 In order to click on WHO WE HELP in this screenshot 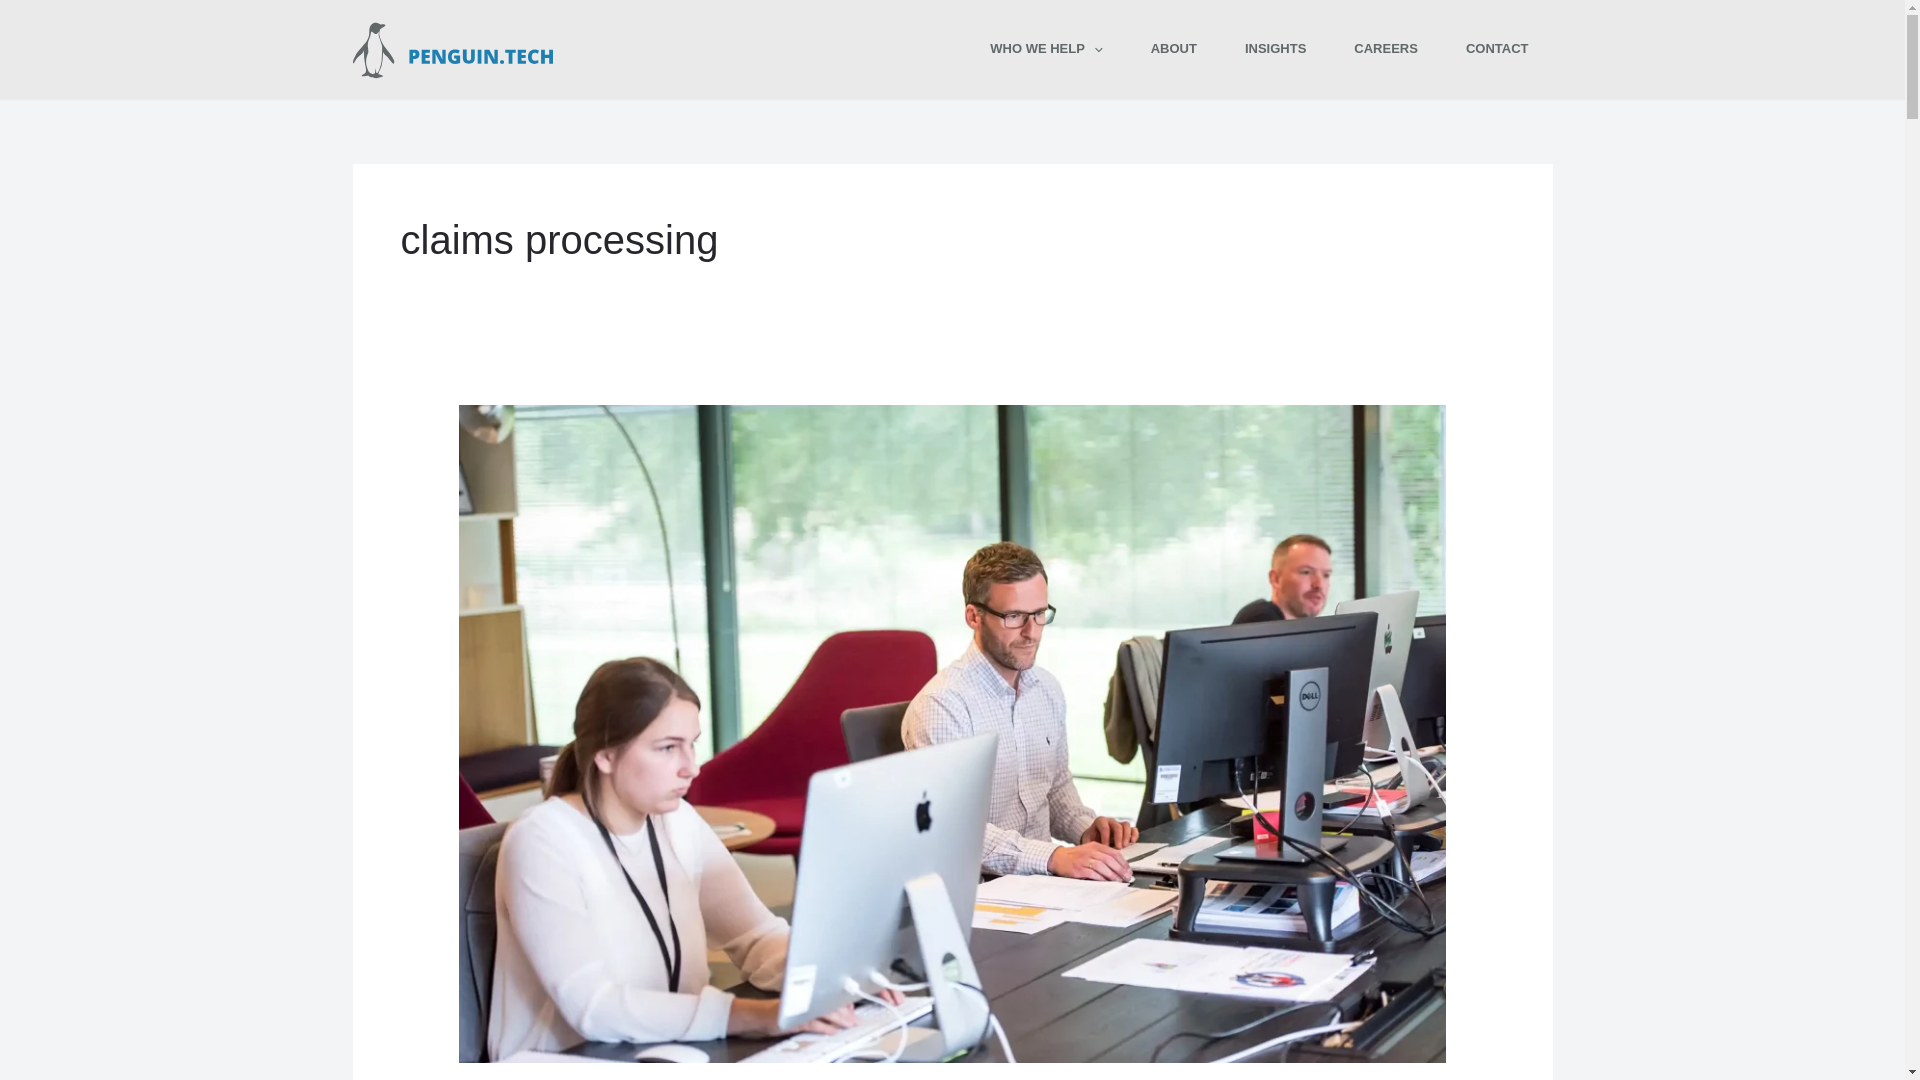, I will do `click(1045, 48)`.